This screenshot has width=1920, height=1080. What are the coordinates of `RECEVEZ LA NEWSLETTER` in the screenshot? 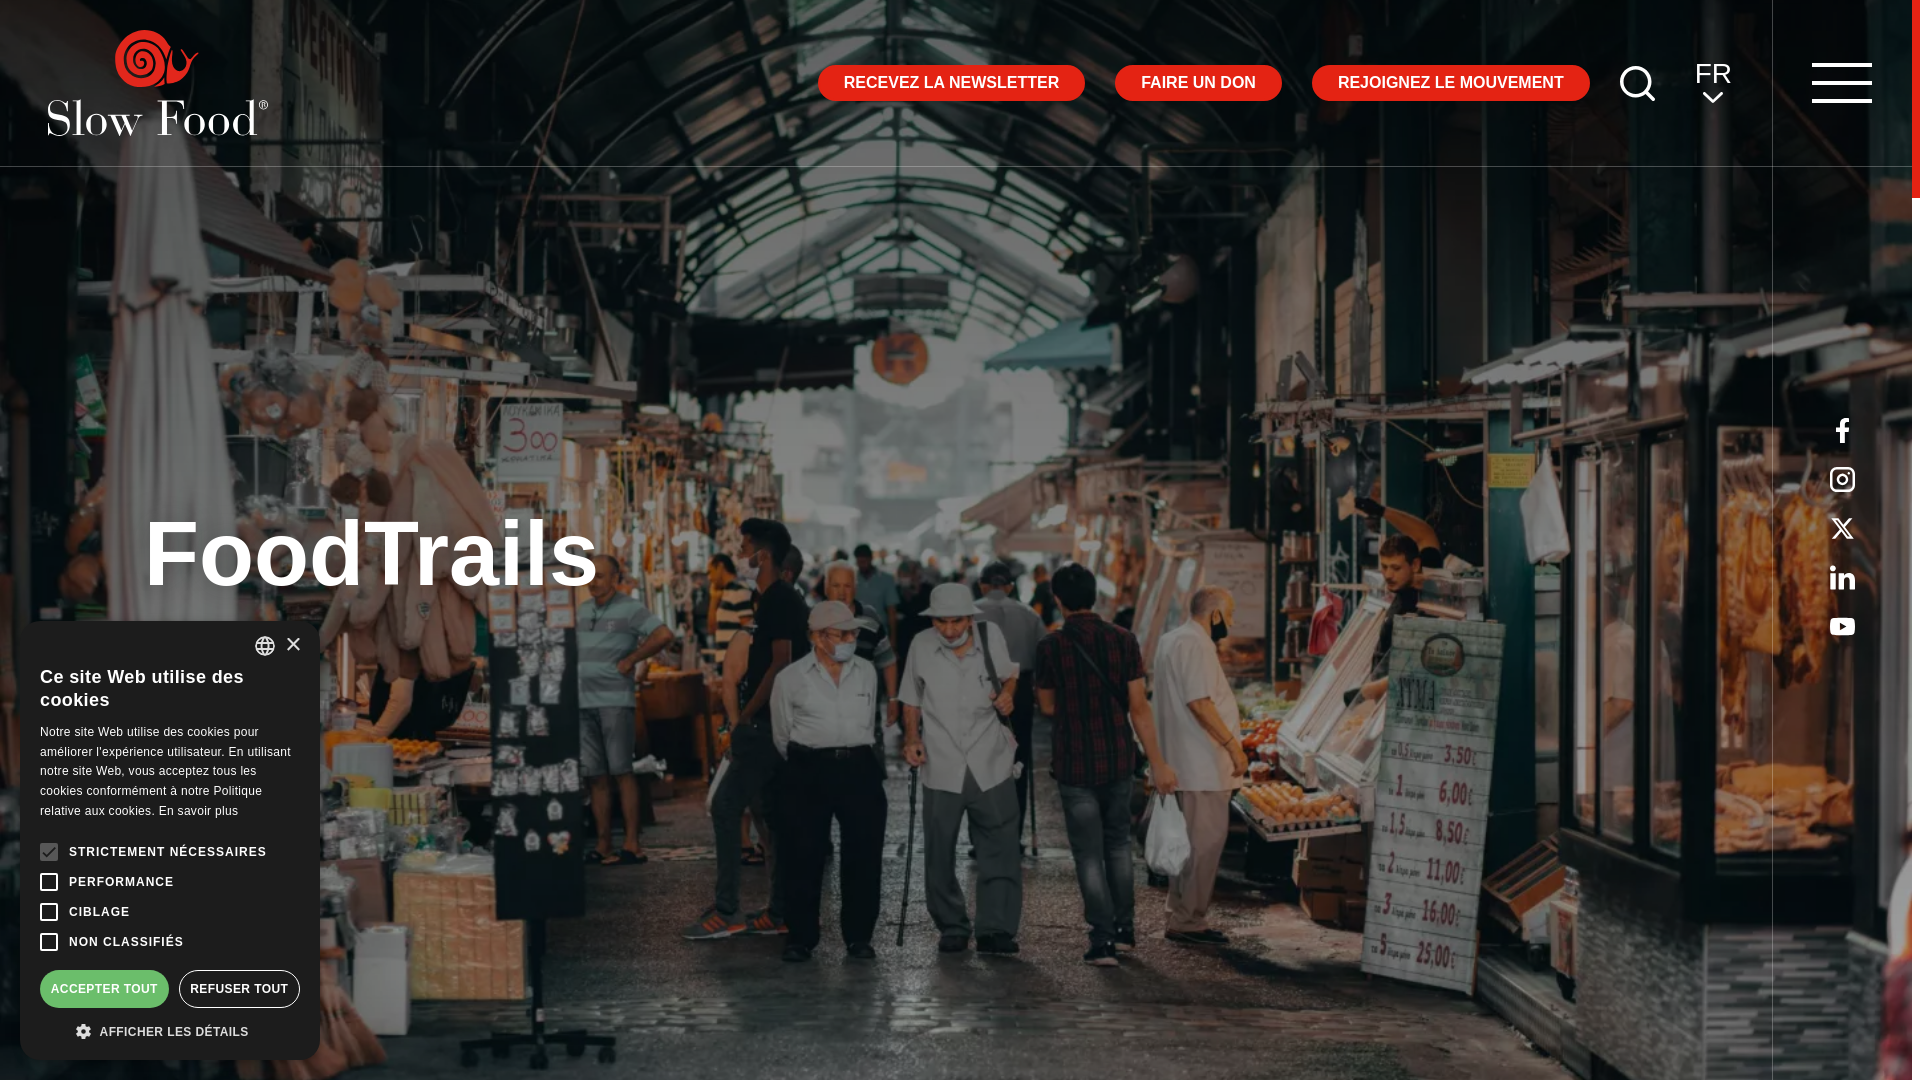 It's located at (950, 82).